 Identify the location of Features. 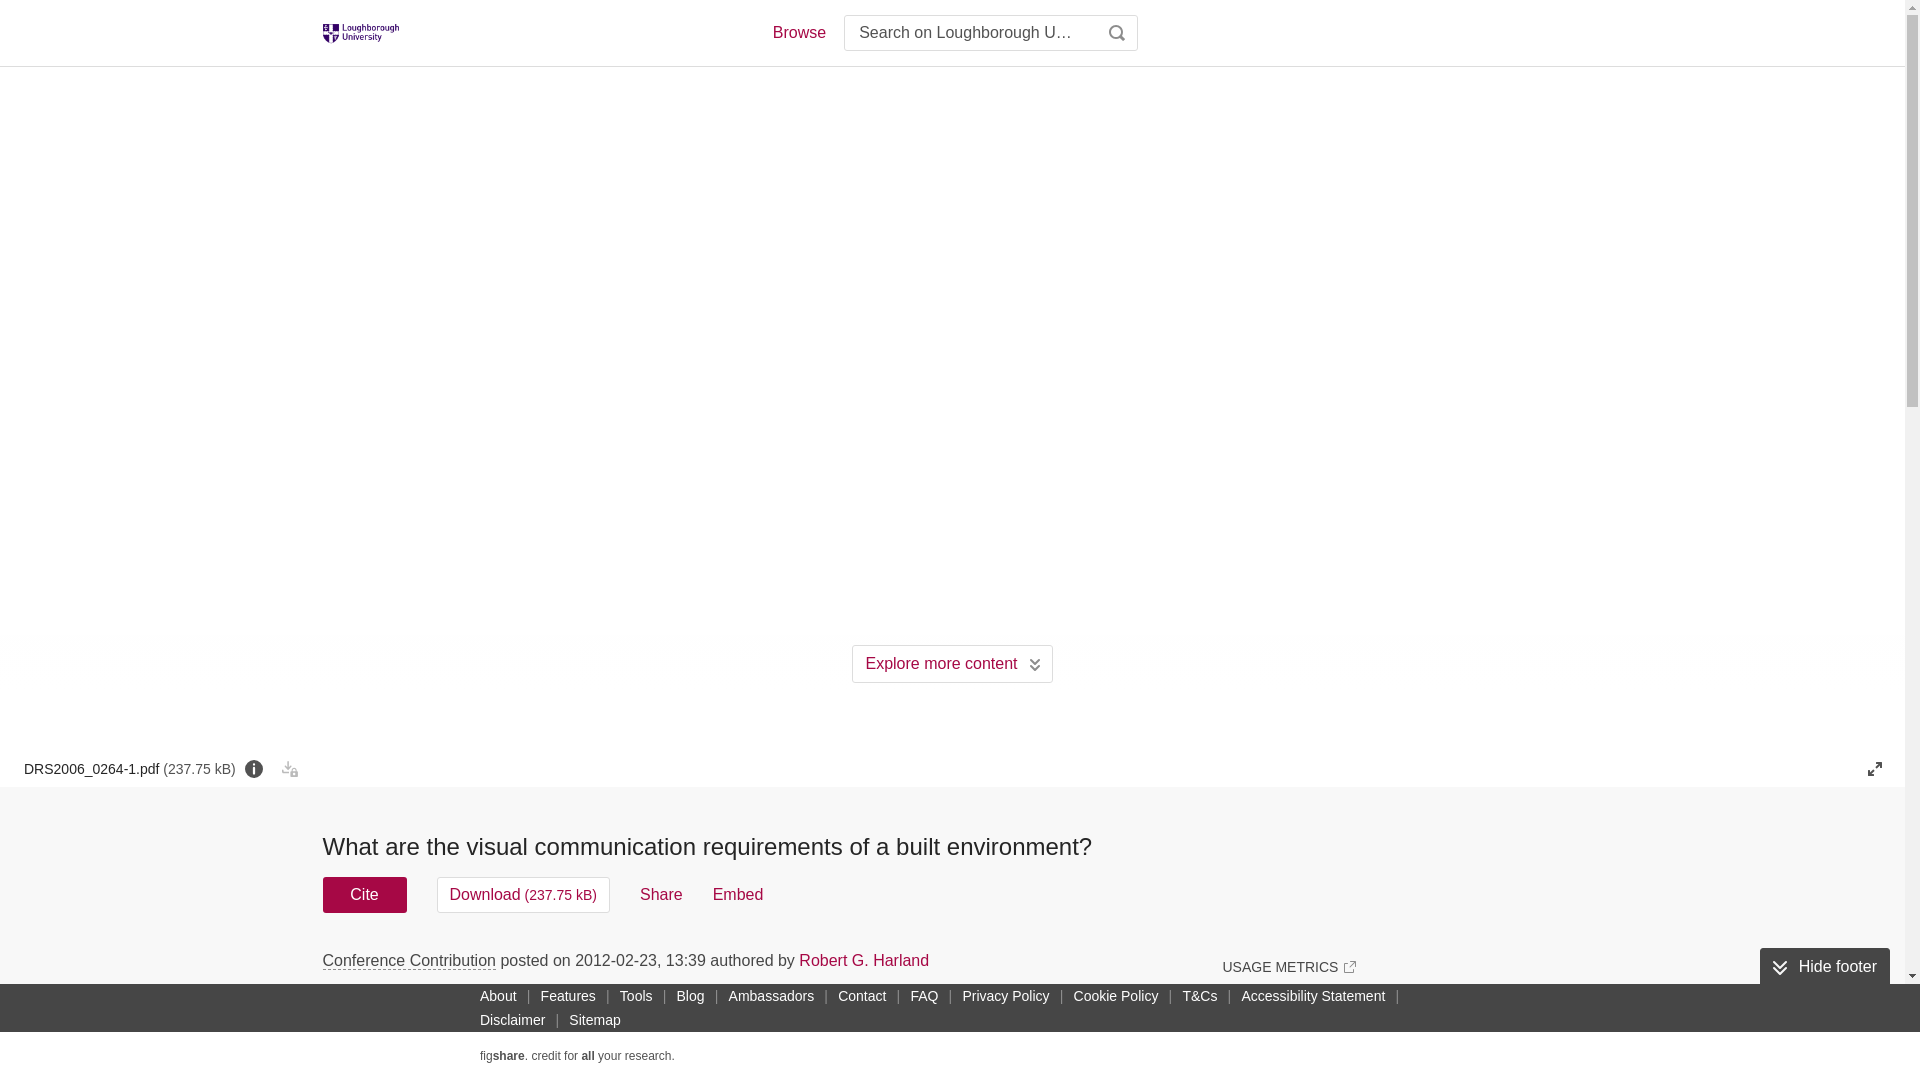
(568, 995).